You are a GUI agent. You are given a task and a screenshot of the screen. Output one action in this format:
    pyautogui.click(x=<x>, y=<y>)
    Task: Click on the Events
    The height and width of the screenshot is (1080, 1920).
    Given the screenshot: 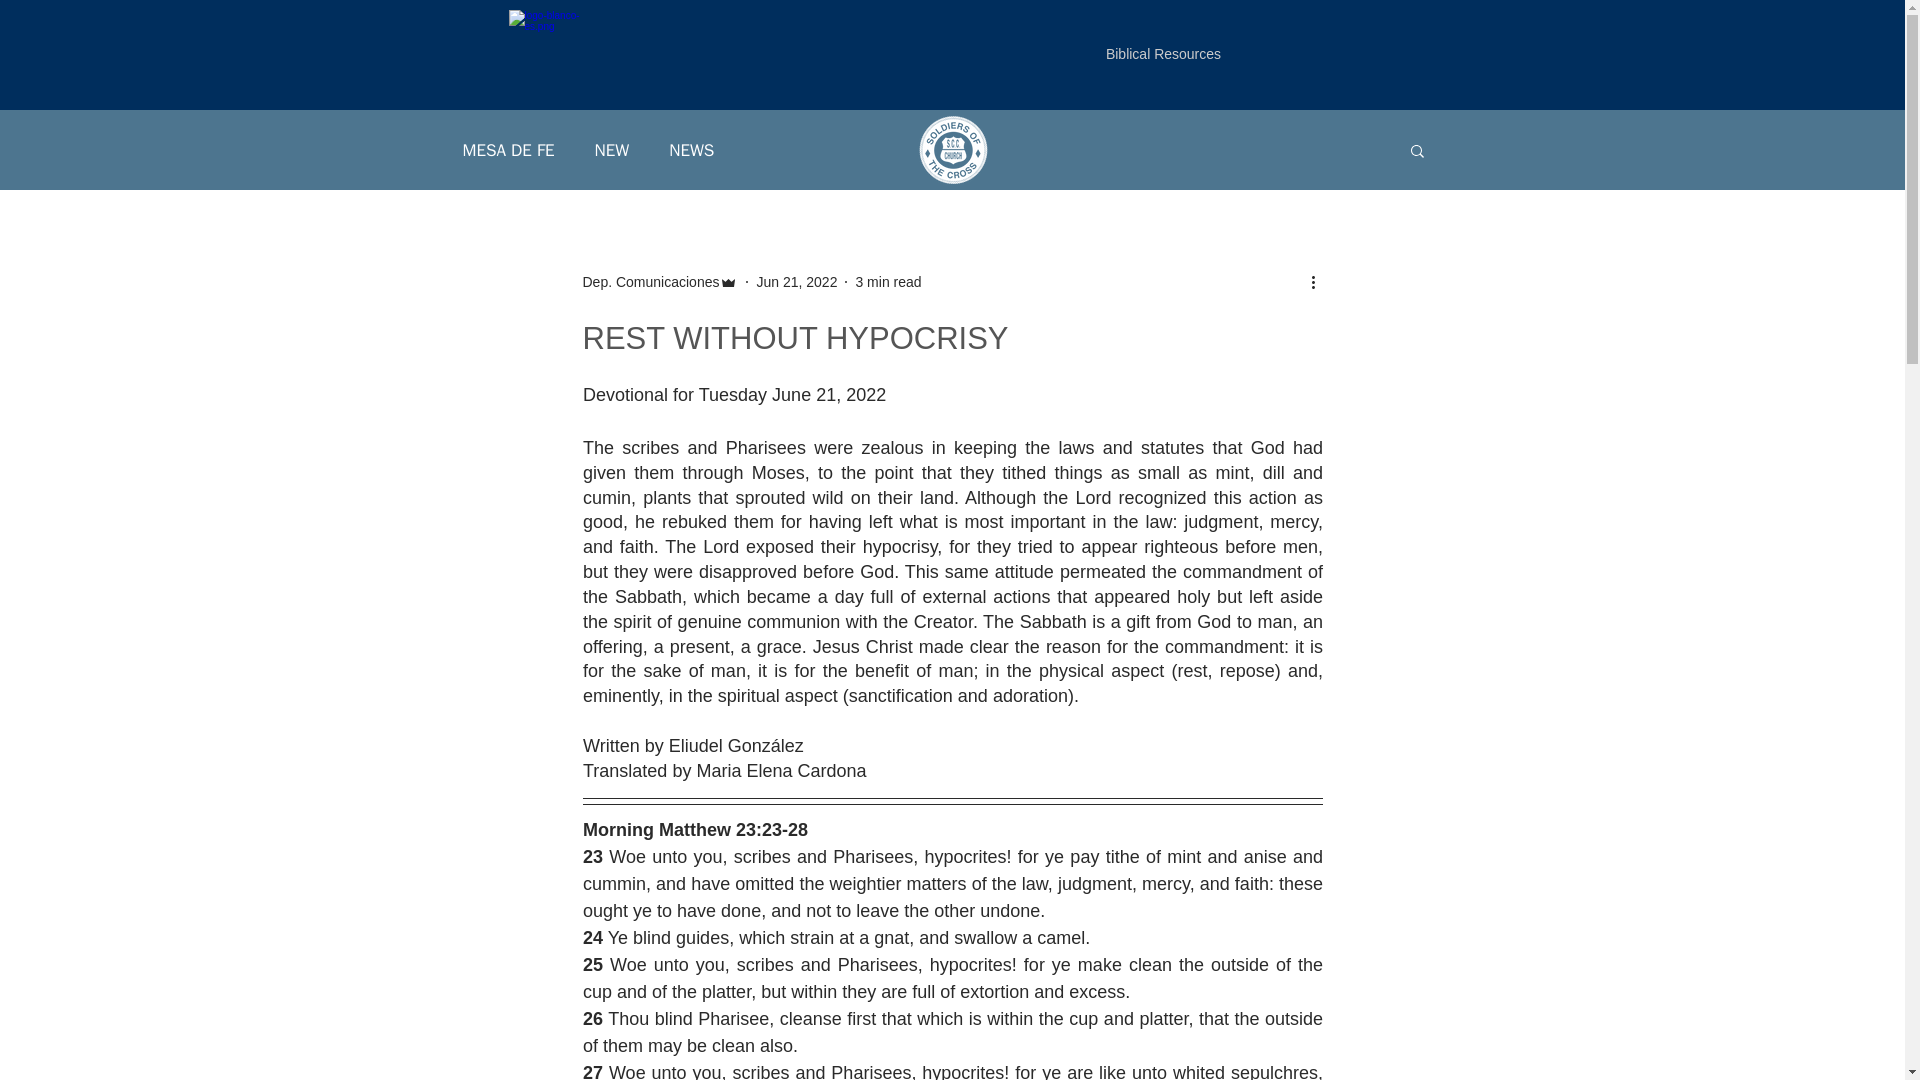 What is the action you would take?
    pyautogui.click(x=566, y=94)
    